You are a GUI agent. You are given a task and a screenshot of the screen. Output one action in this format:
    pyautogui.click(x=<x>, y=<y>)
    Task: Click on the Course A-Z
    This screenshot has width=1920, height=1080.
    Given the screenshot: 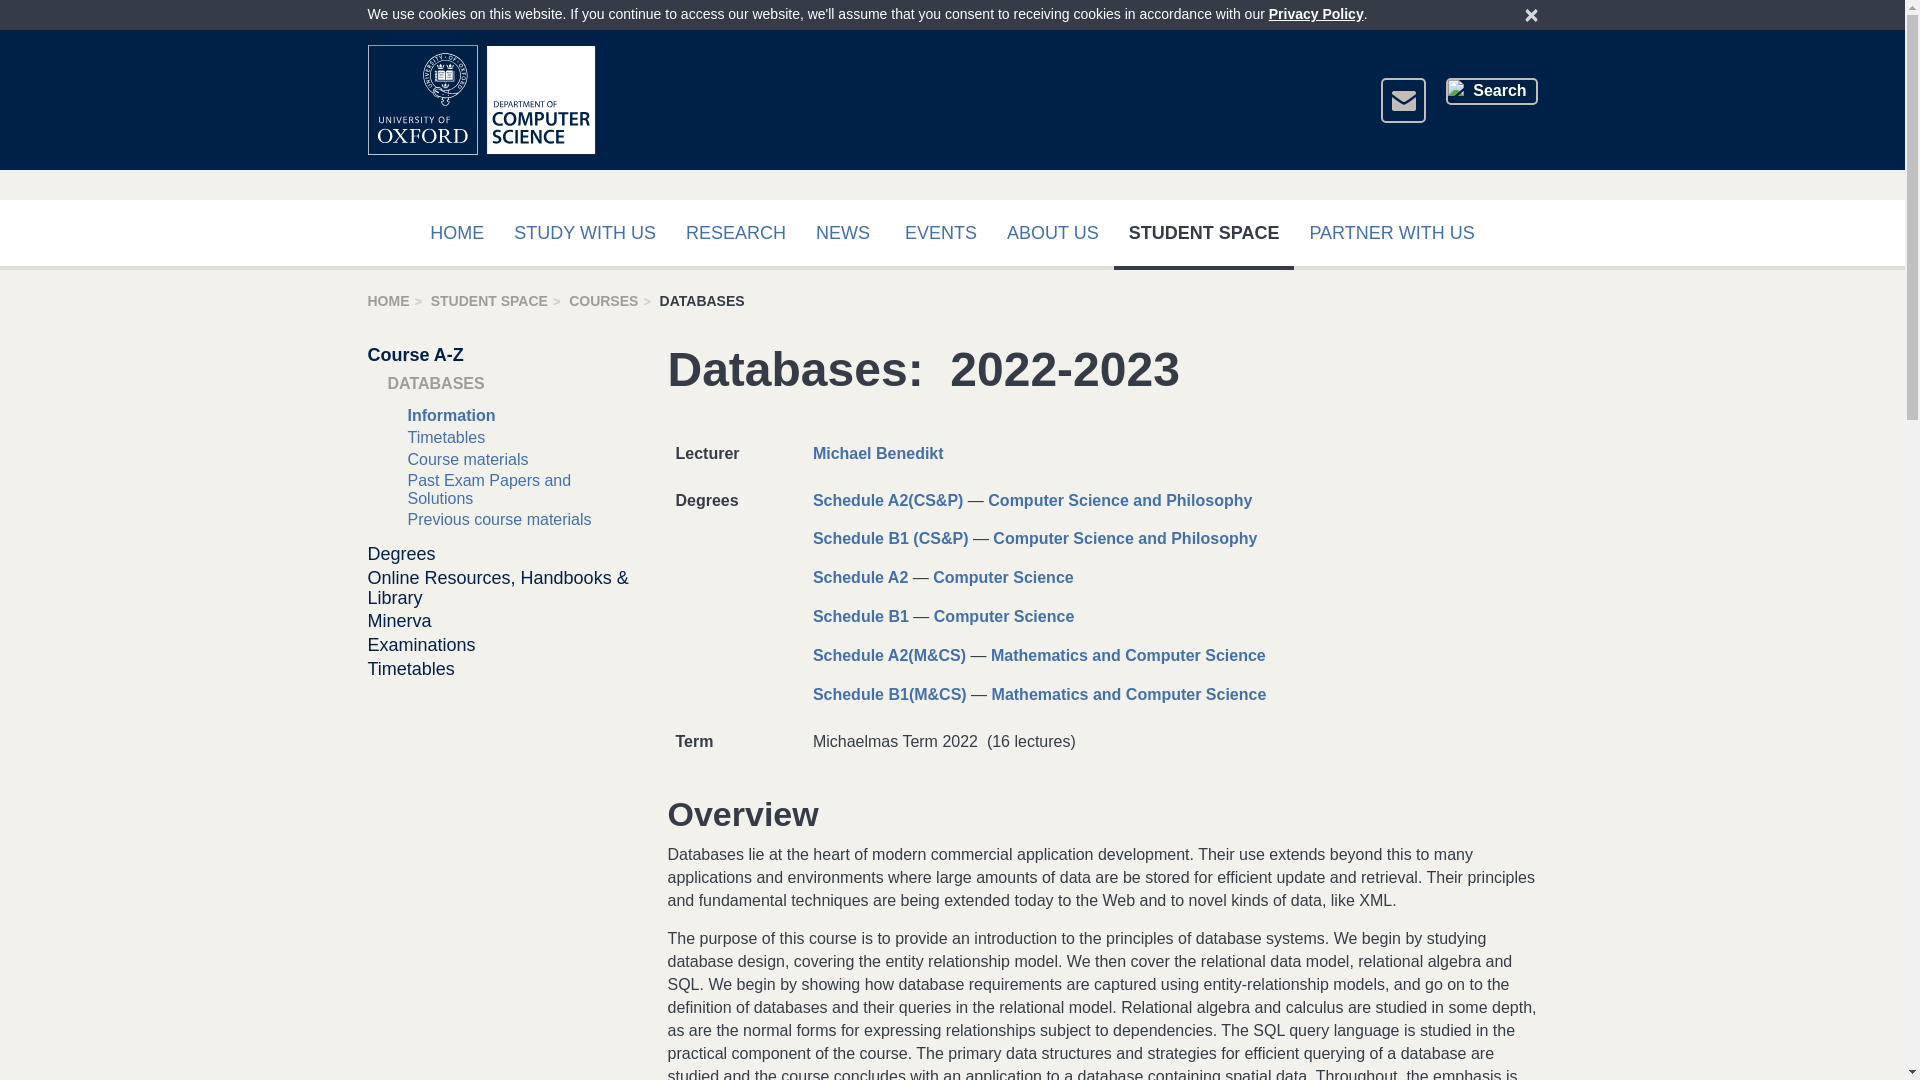 What is the action you would take?
    pyautogui.click(x=416, y=354)
    